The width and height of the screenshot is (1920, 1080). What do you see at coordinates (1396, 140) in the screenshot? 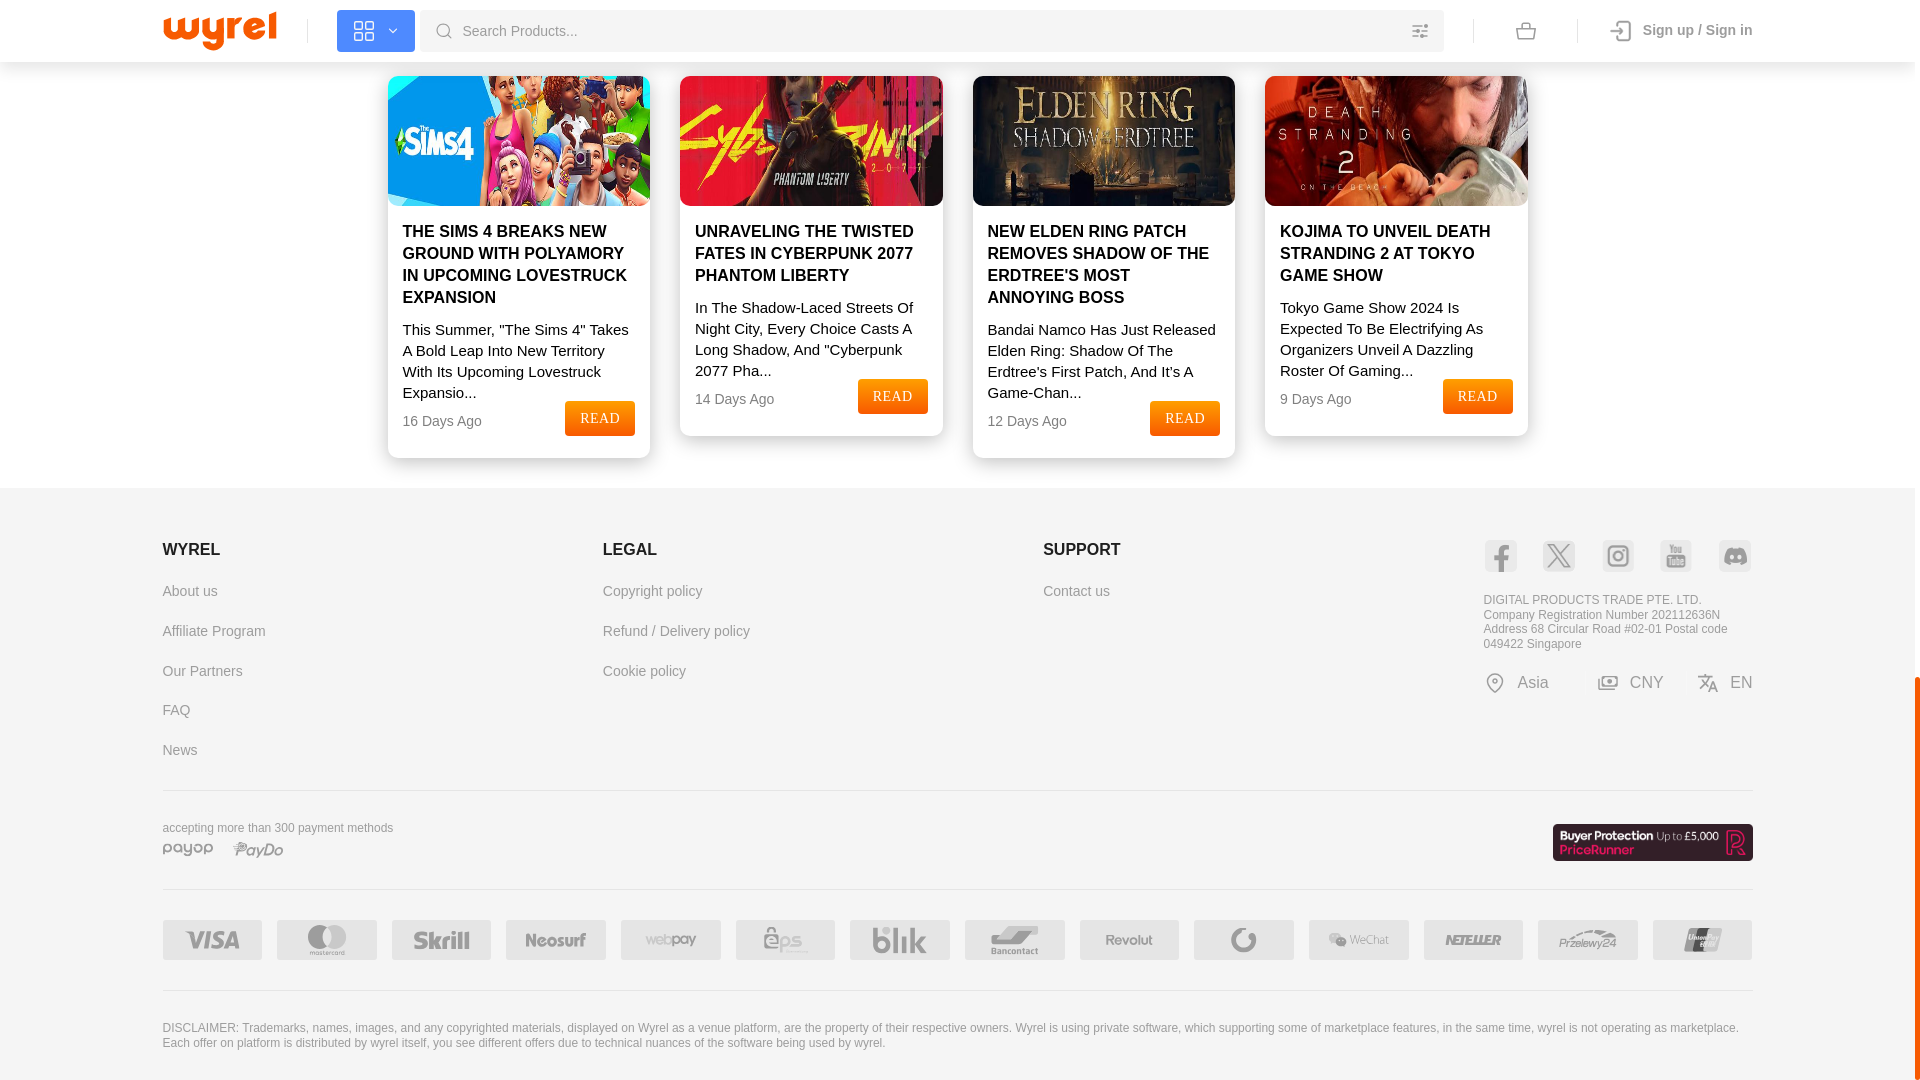
I see `Kojima to Unveil Death Stranding 2 at Tokyo Game Show` at bounding box center [1396, 140].